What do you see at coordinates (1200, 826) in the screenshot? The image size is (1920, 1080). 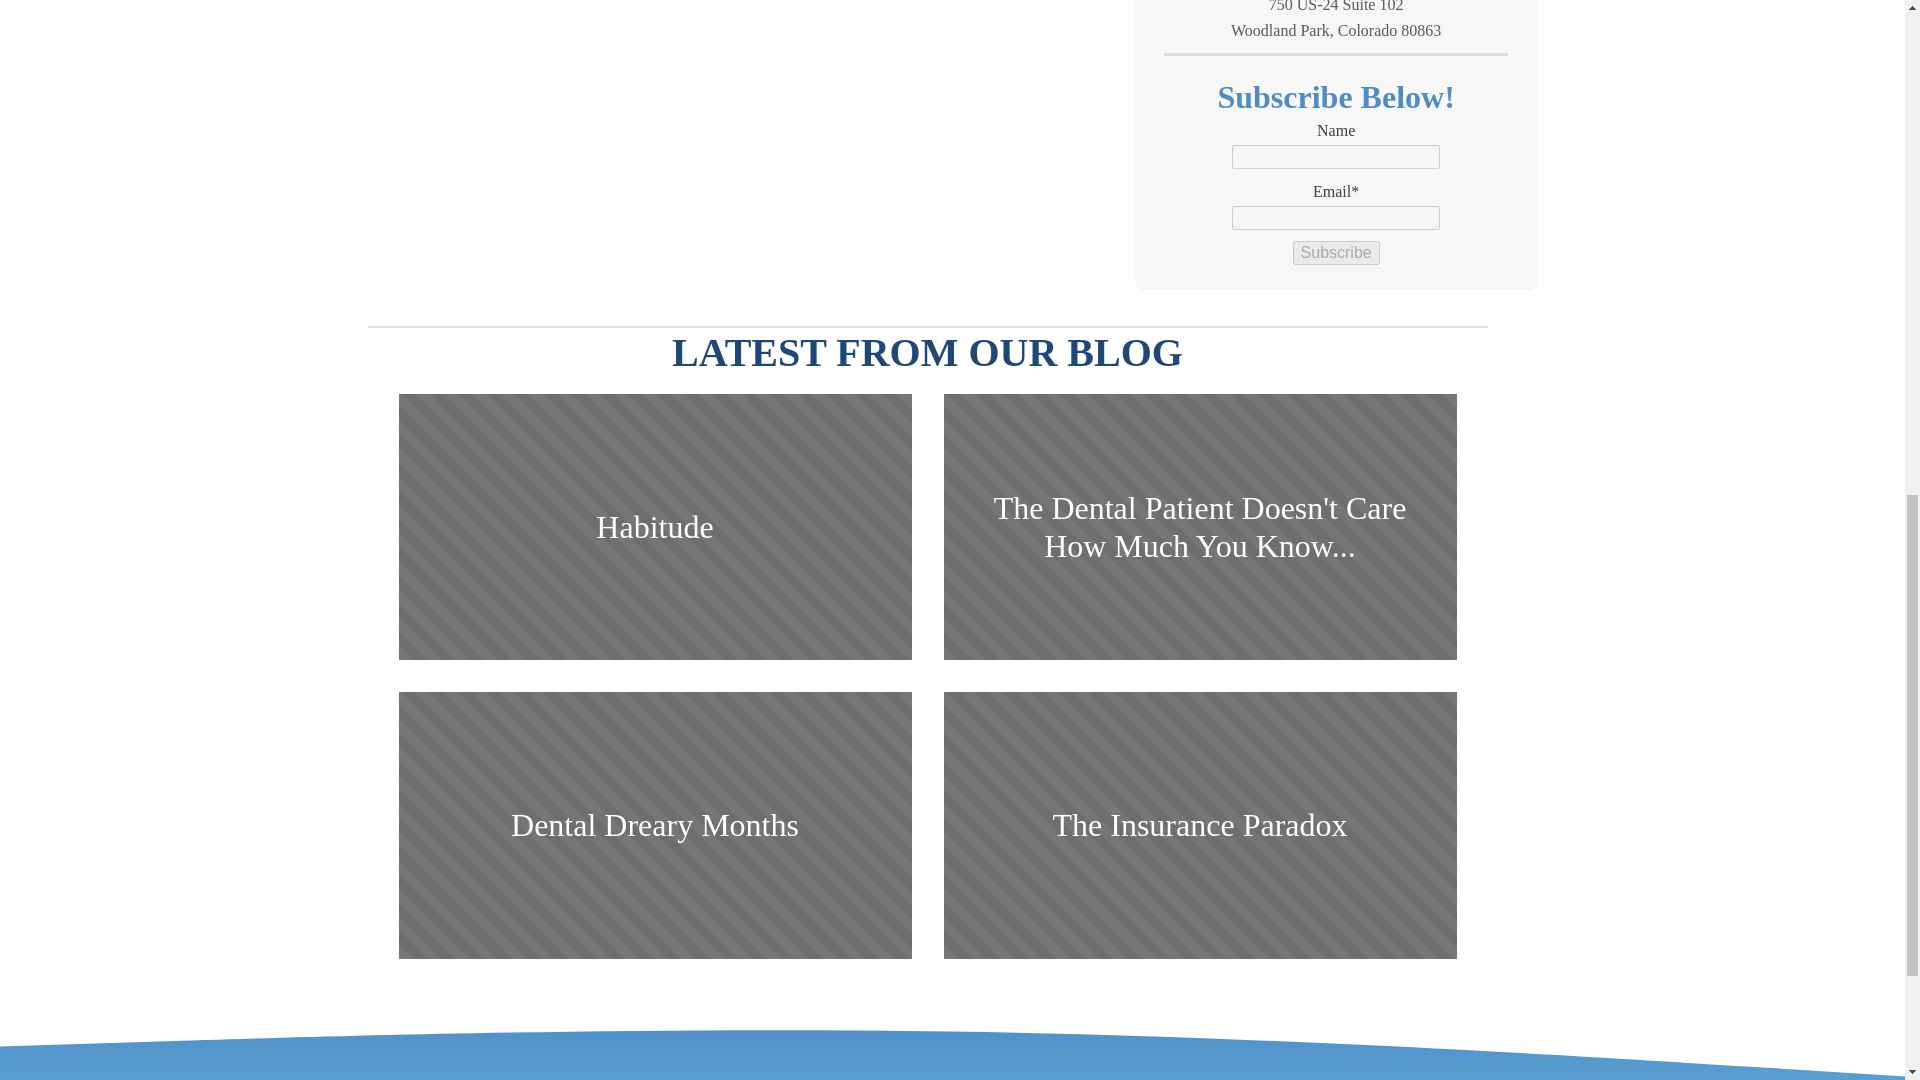 I see `The Insurance Paradox` at bounding box center [1200, 826].